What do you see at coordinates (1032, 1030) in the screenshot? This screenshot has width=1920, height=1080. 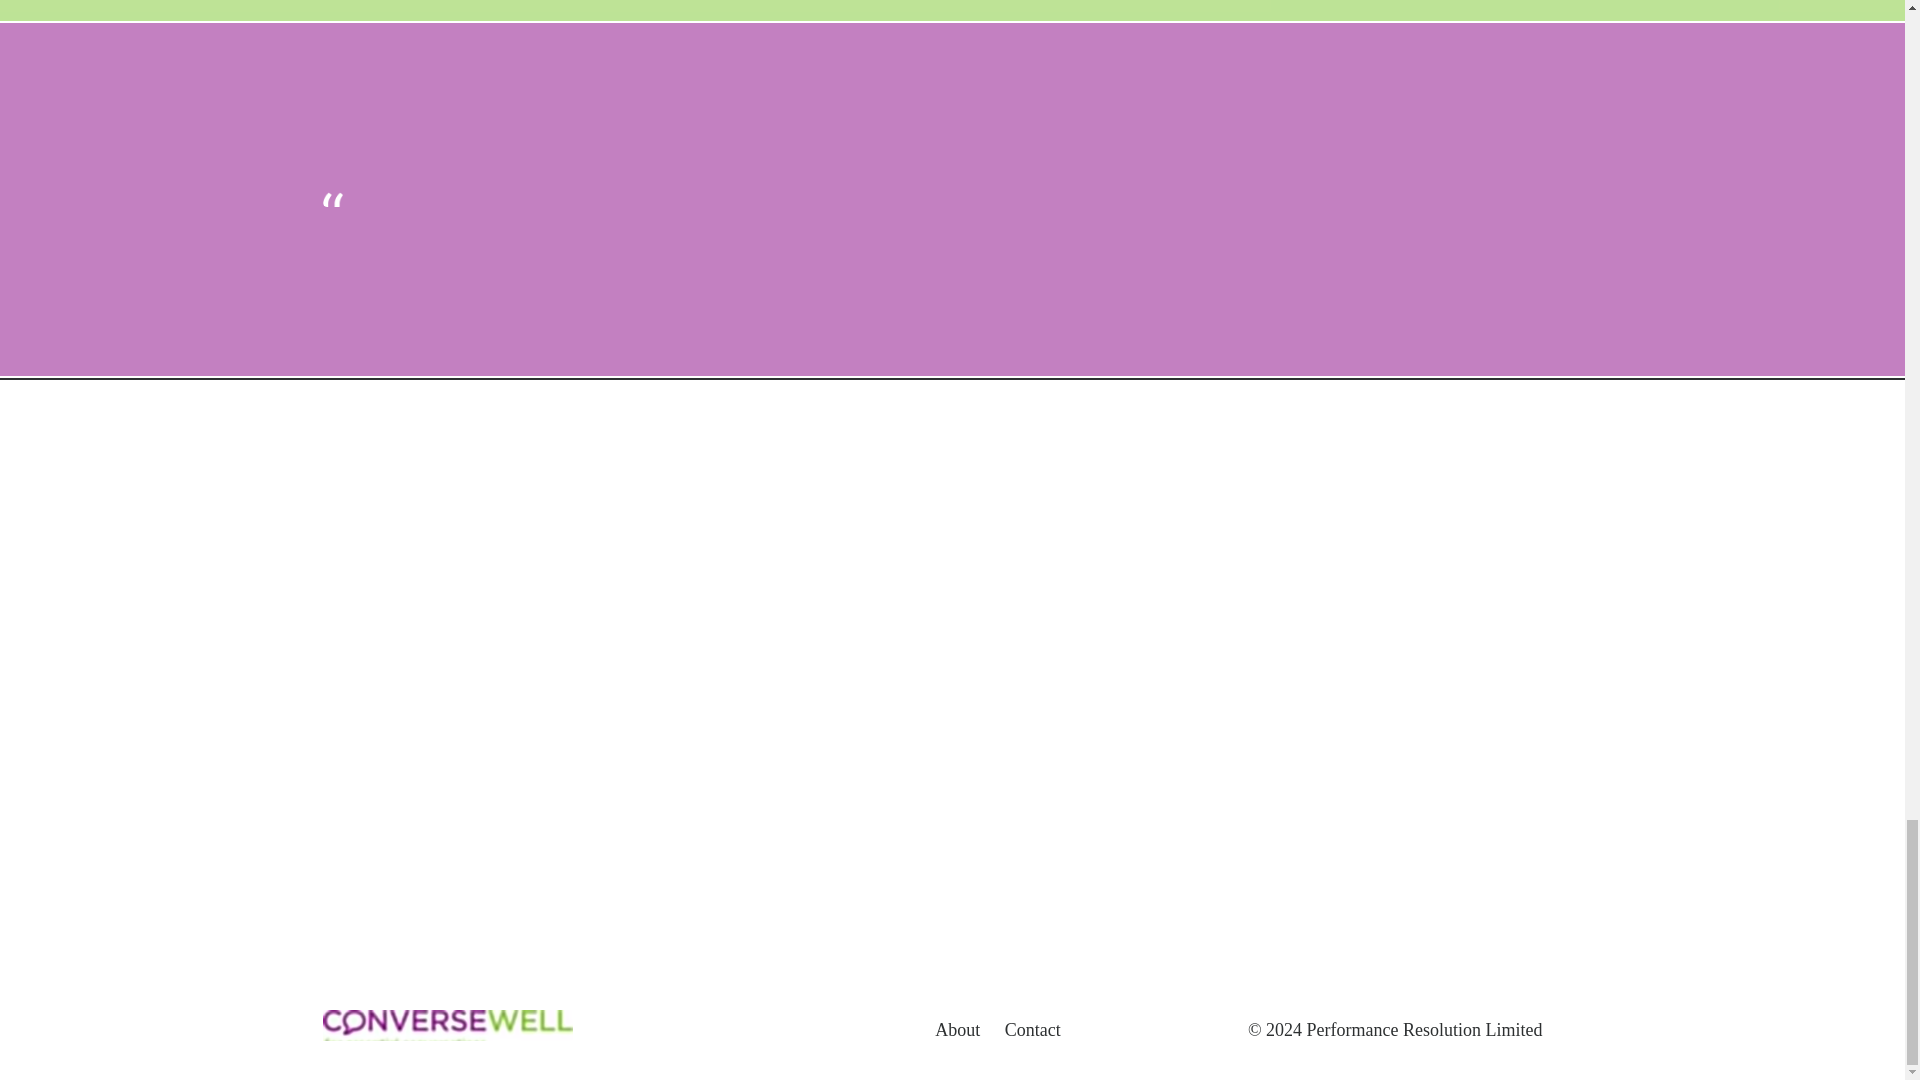 I see `Contact` at bounding box center [1032, 1030].